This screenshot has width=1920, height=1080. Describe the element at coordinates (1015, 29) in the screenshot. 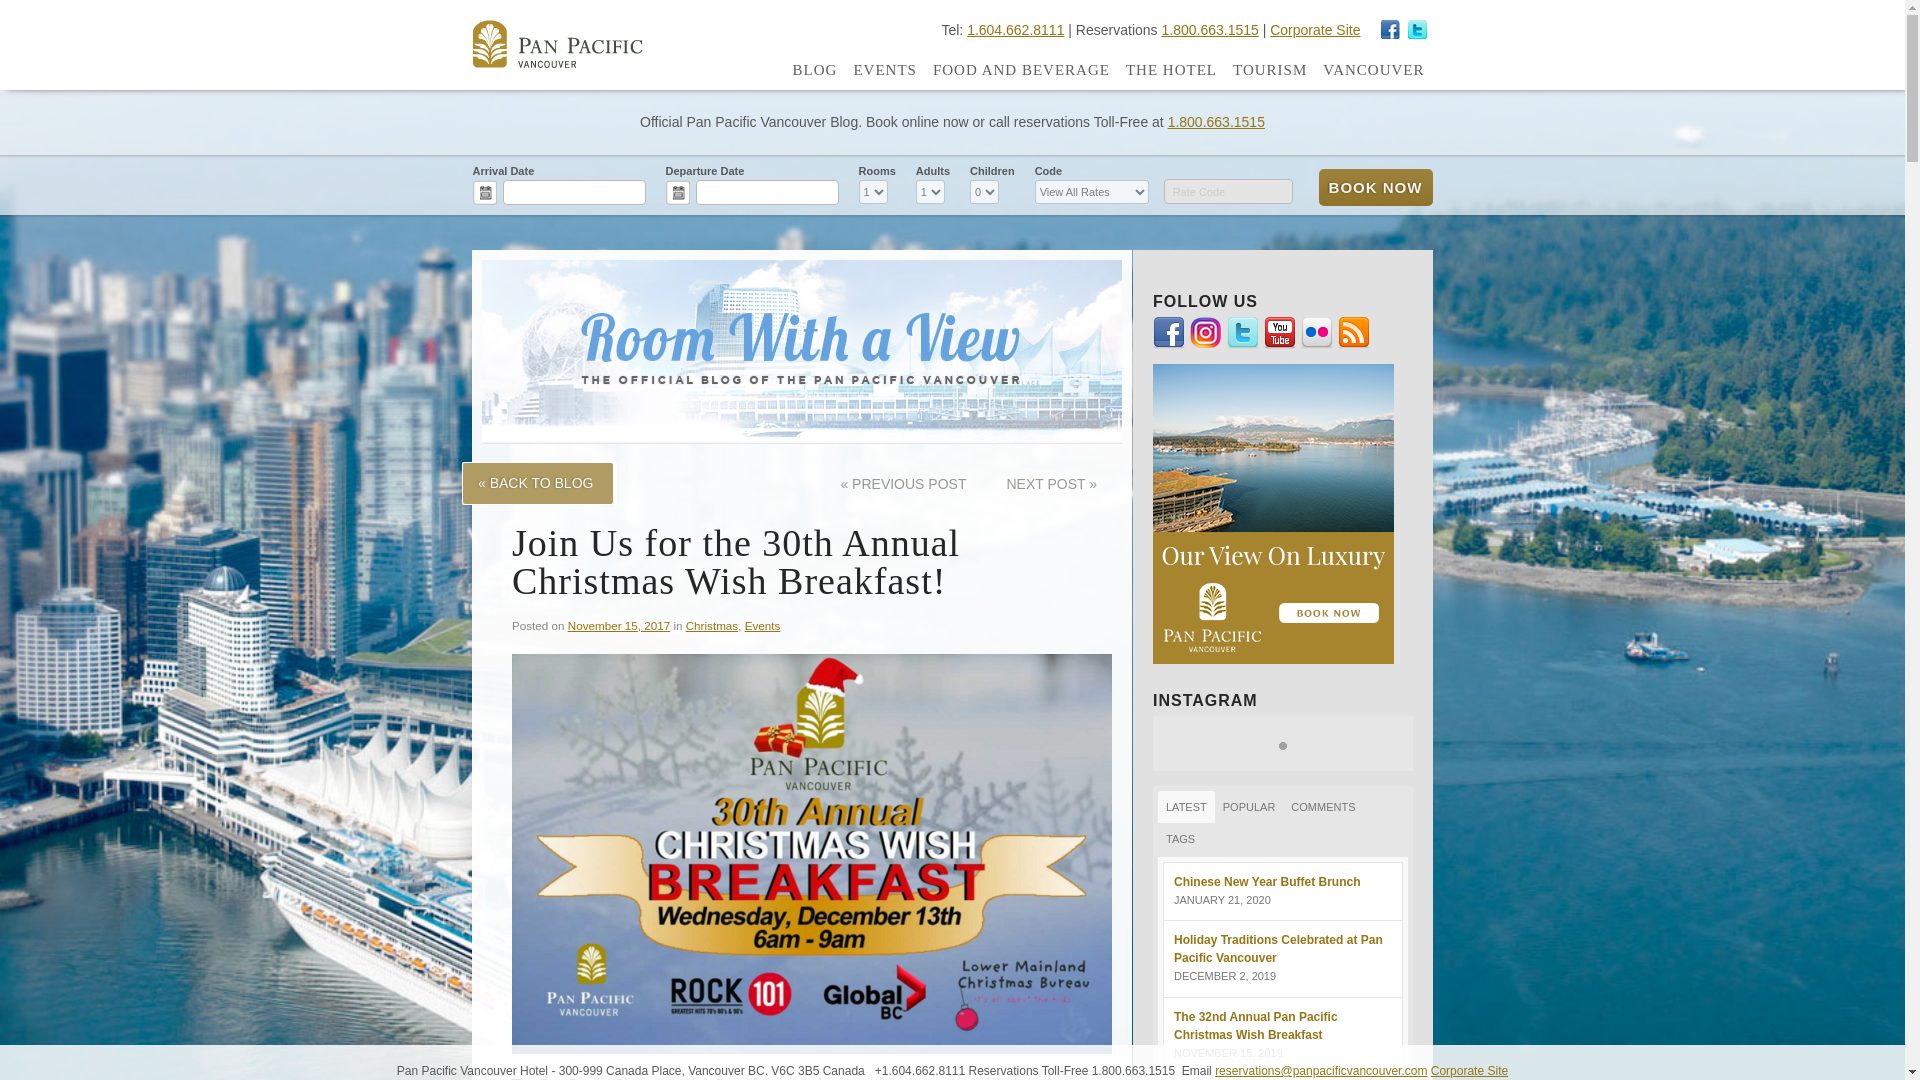

I see `1.604.662.8111` at that location.